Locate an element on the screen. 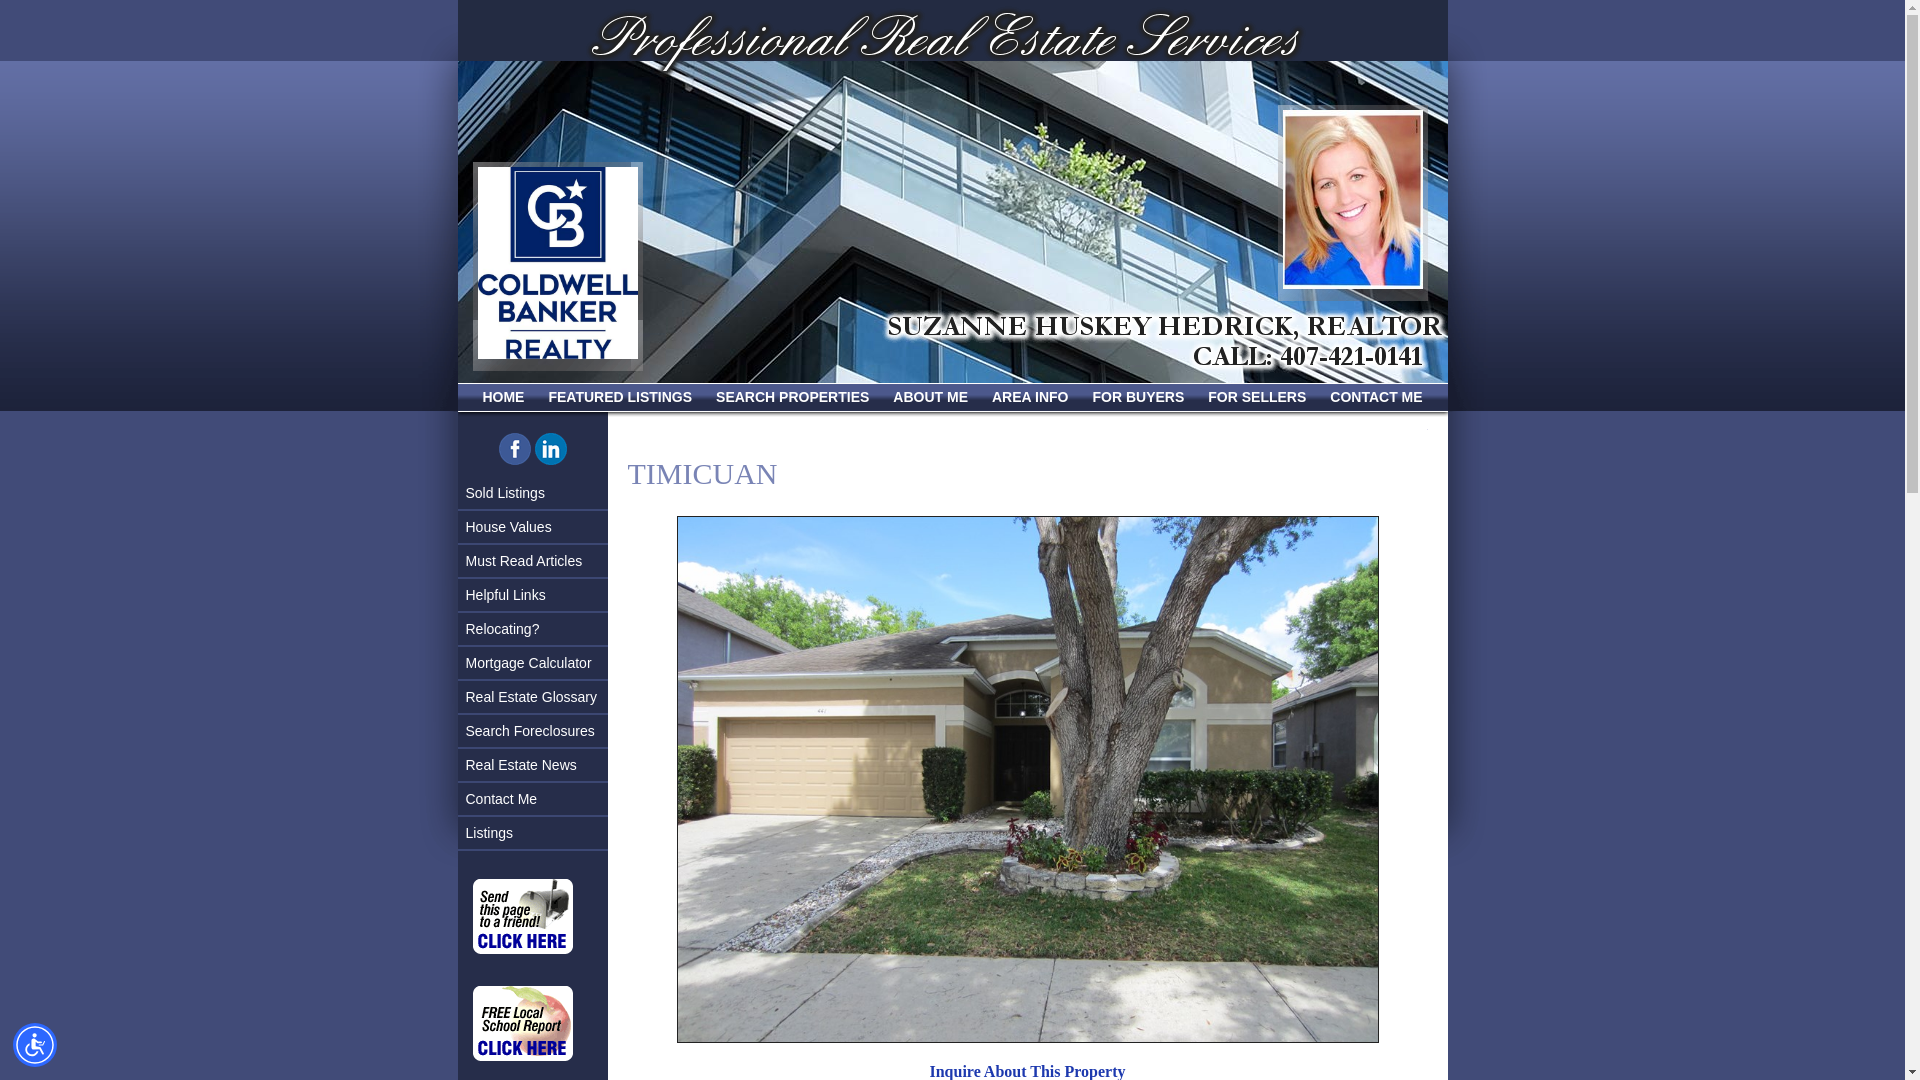 The image size is (1920, 1080). SEARCH PROPERTIES is located at coordinates (792, 396).